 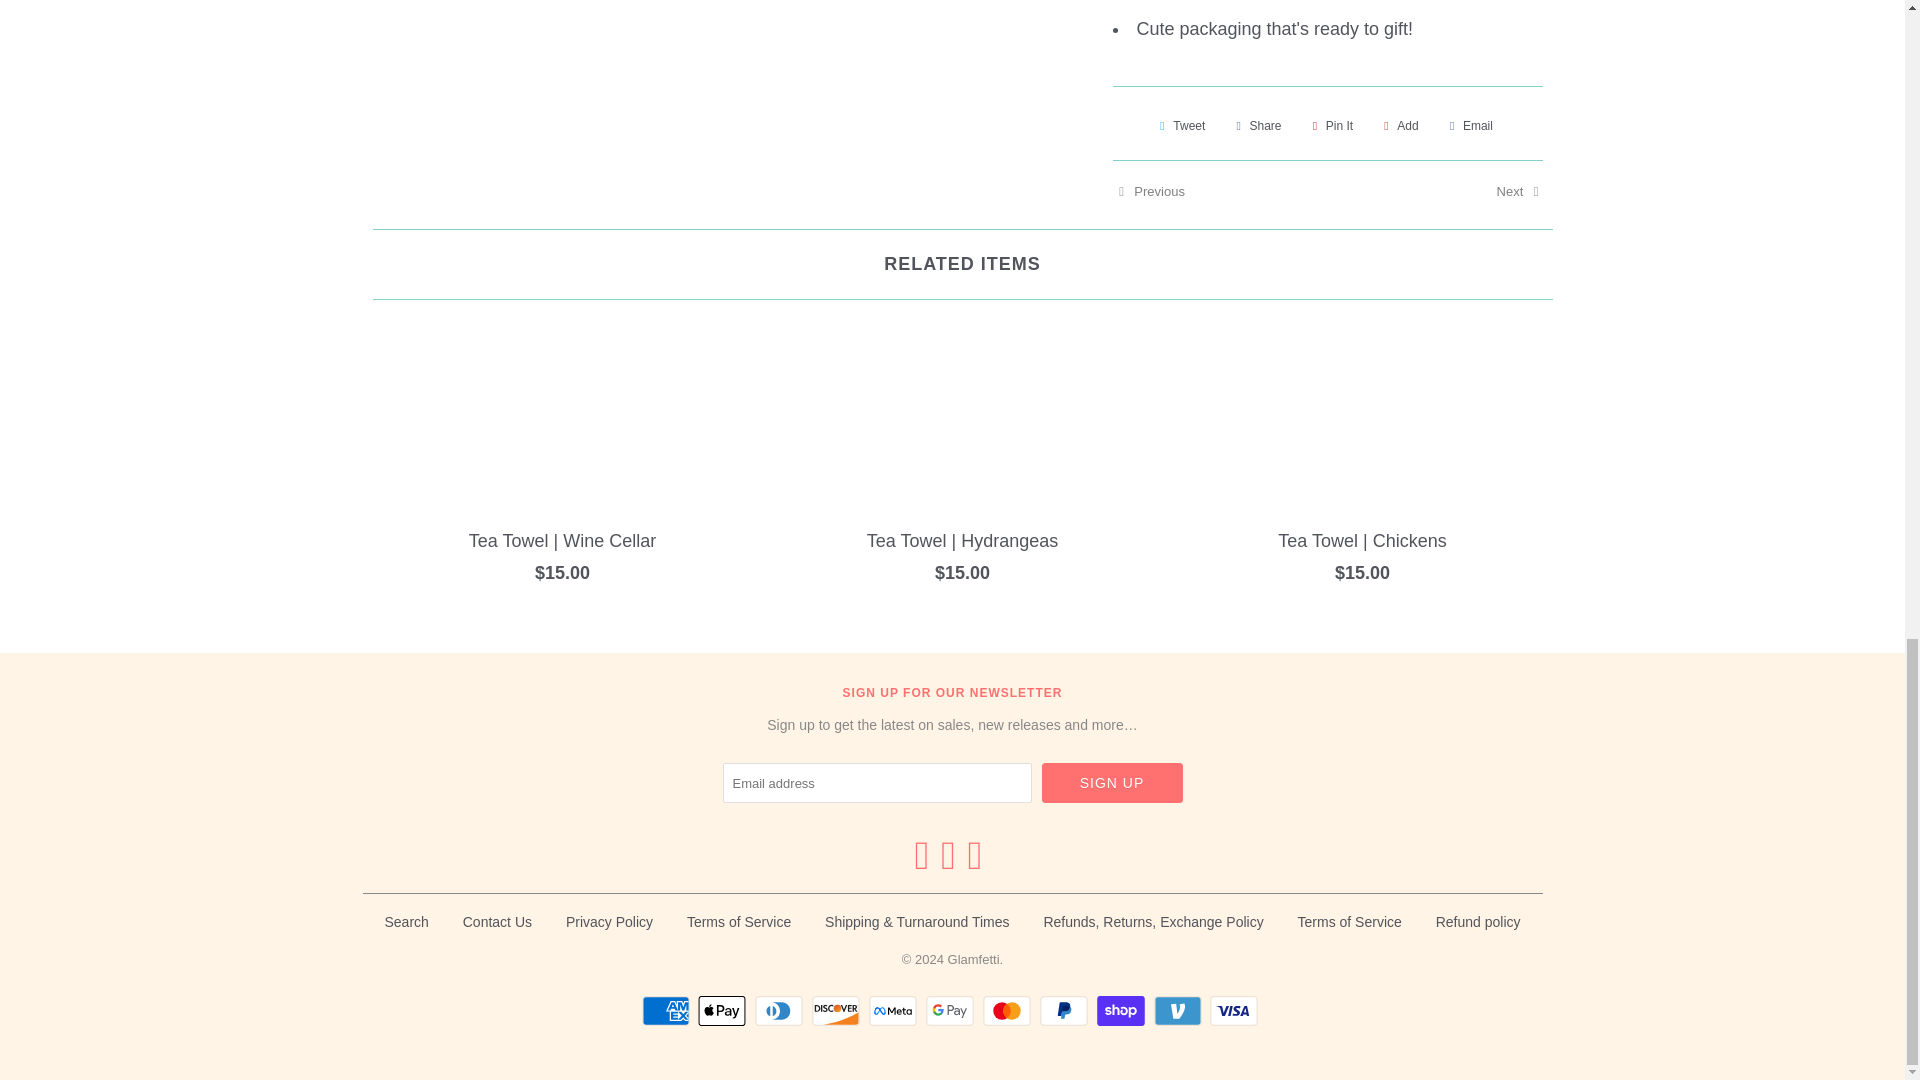 What do you see at coordinates (1010, 1010) in the screenshot?
I see `Mastercard` at bounding box center [1010, 1010].